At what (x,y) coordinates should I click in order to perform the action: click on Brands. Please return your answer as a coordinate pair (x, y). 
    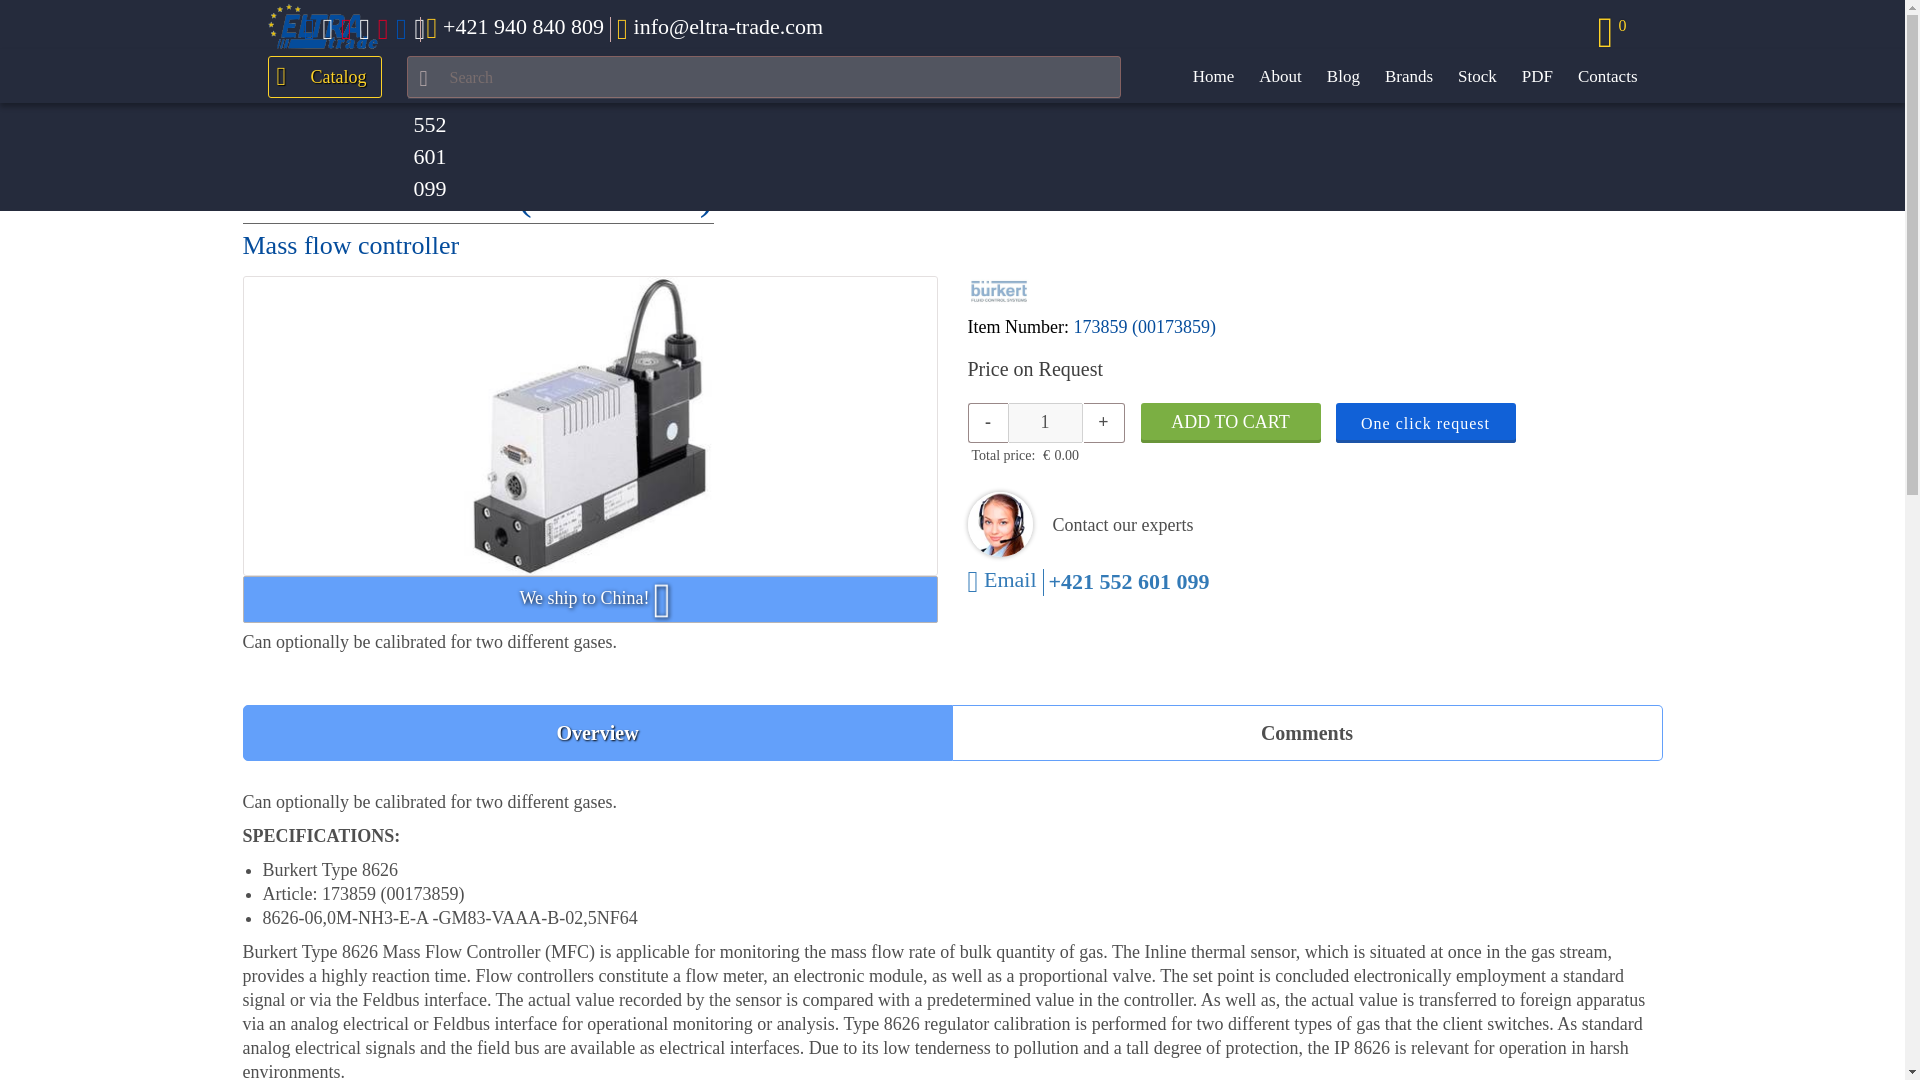
    Looking at the image, I should click on (1408, 76).